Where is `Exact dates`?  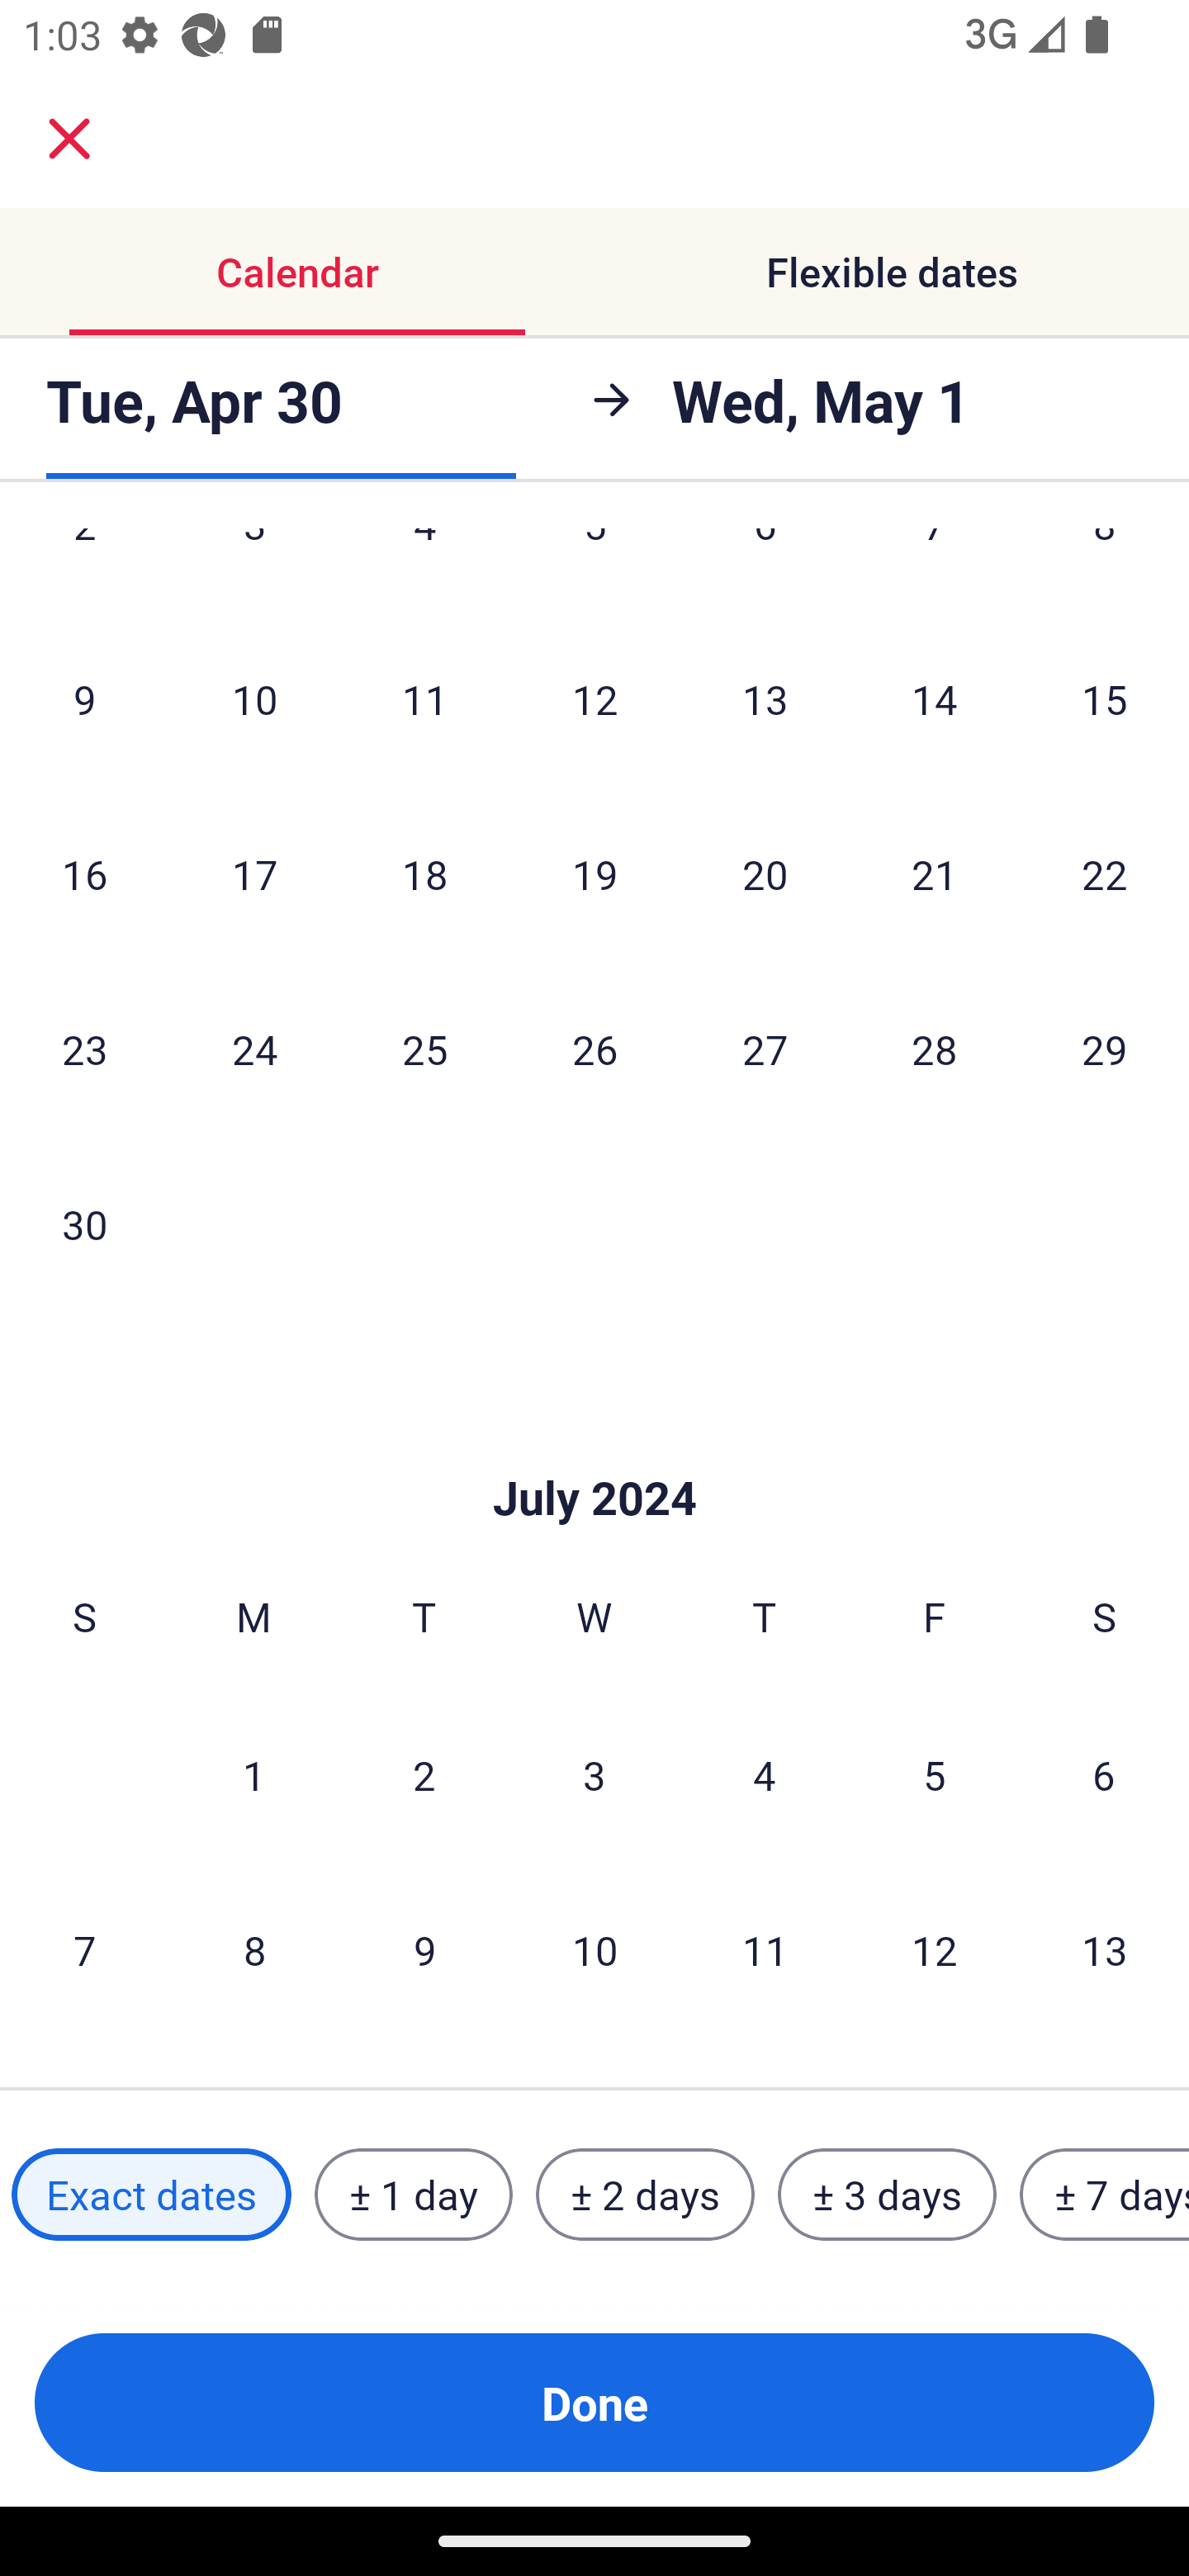
Exact dates is located at coordinates (151, 2195).